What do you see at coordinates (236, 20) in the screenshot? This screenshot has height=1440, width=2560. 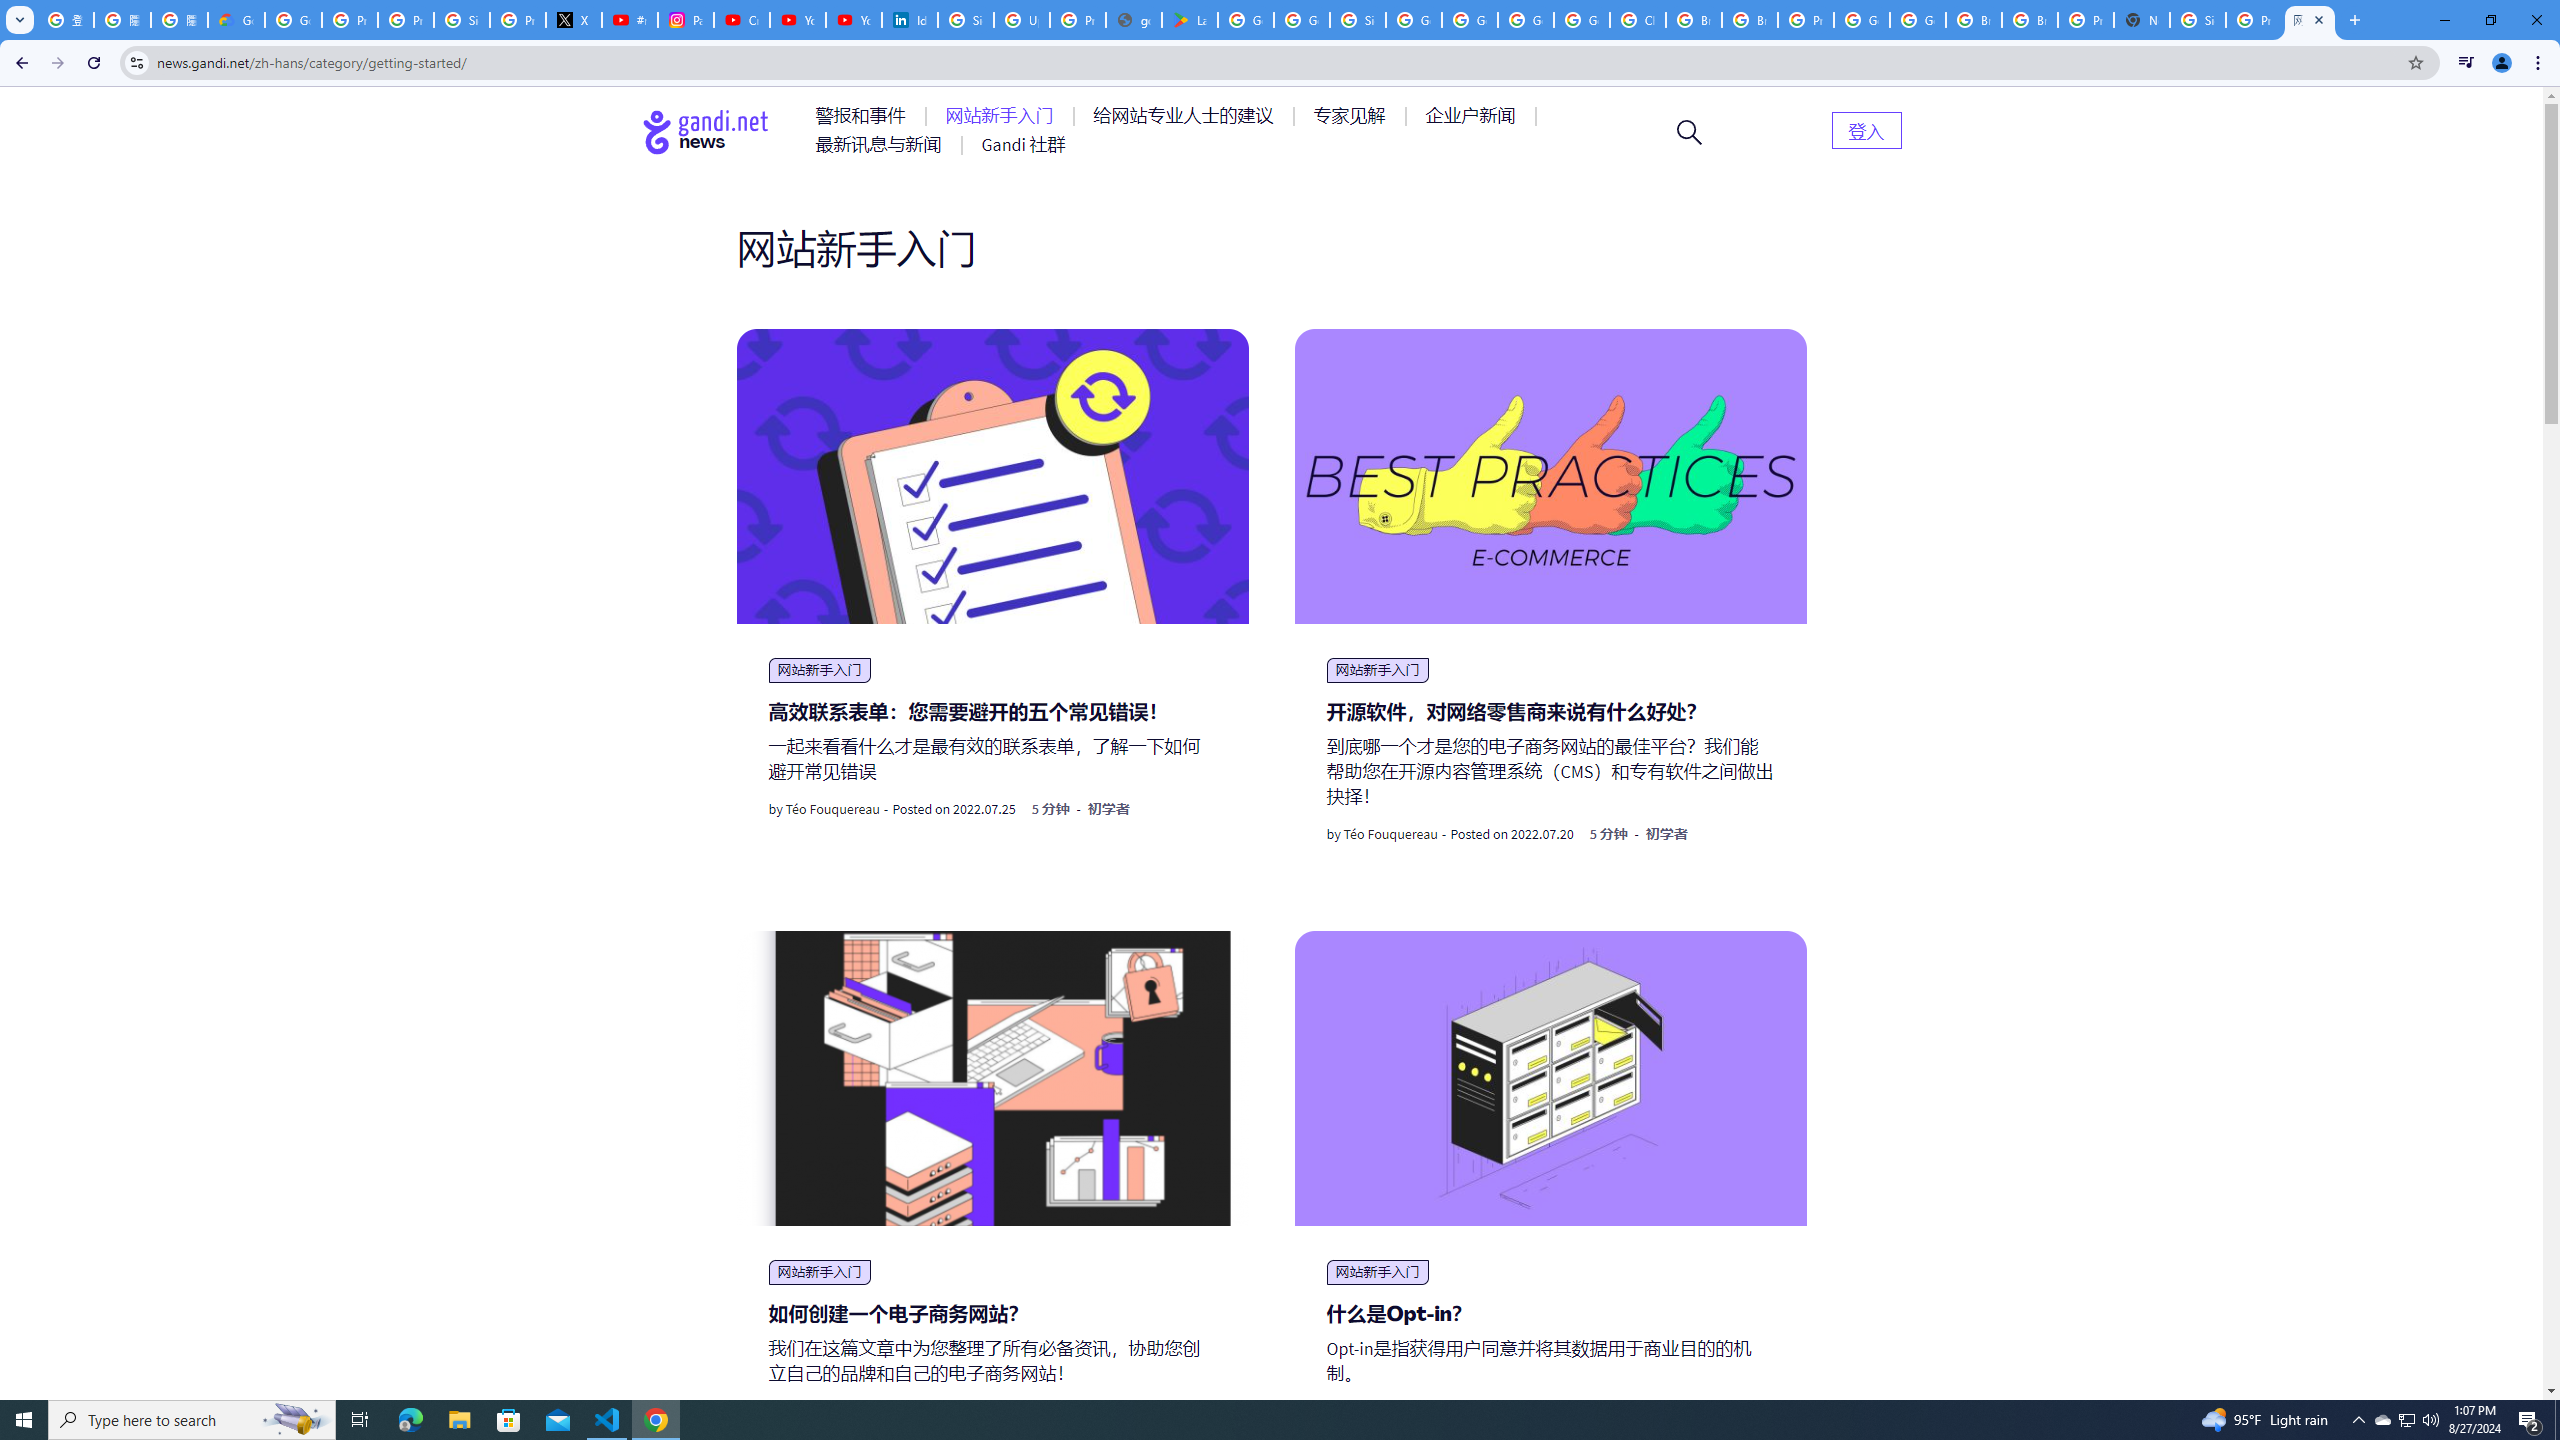 I see `Google Cloud Privacy Notice` at bounding box center [236, 20].